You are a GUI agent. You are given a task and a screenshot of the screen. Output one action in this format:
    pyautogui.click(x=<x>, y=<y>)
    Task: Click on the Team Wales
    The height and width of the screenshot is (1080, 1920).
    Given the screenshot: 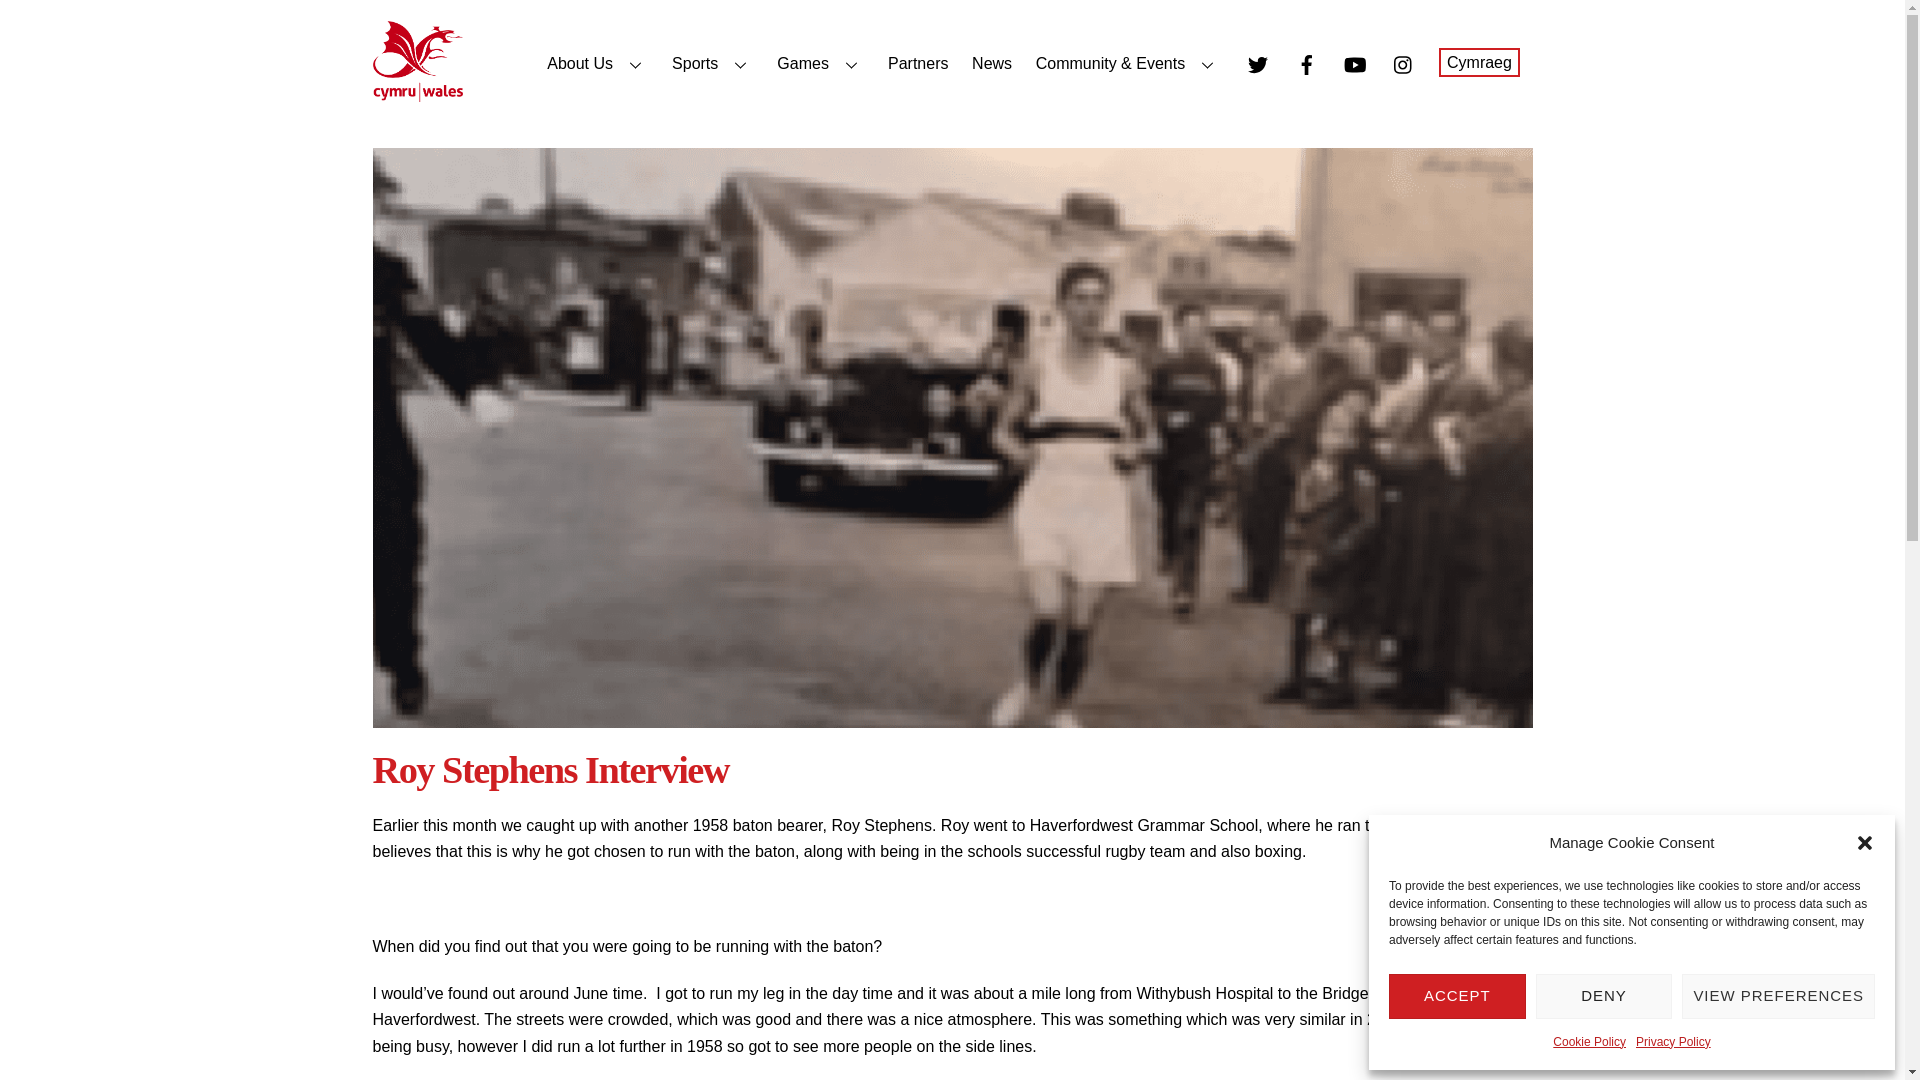 What is the action you would take?
    pyautogui.click(x=417, y=92)
    